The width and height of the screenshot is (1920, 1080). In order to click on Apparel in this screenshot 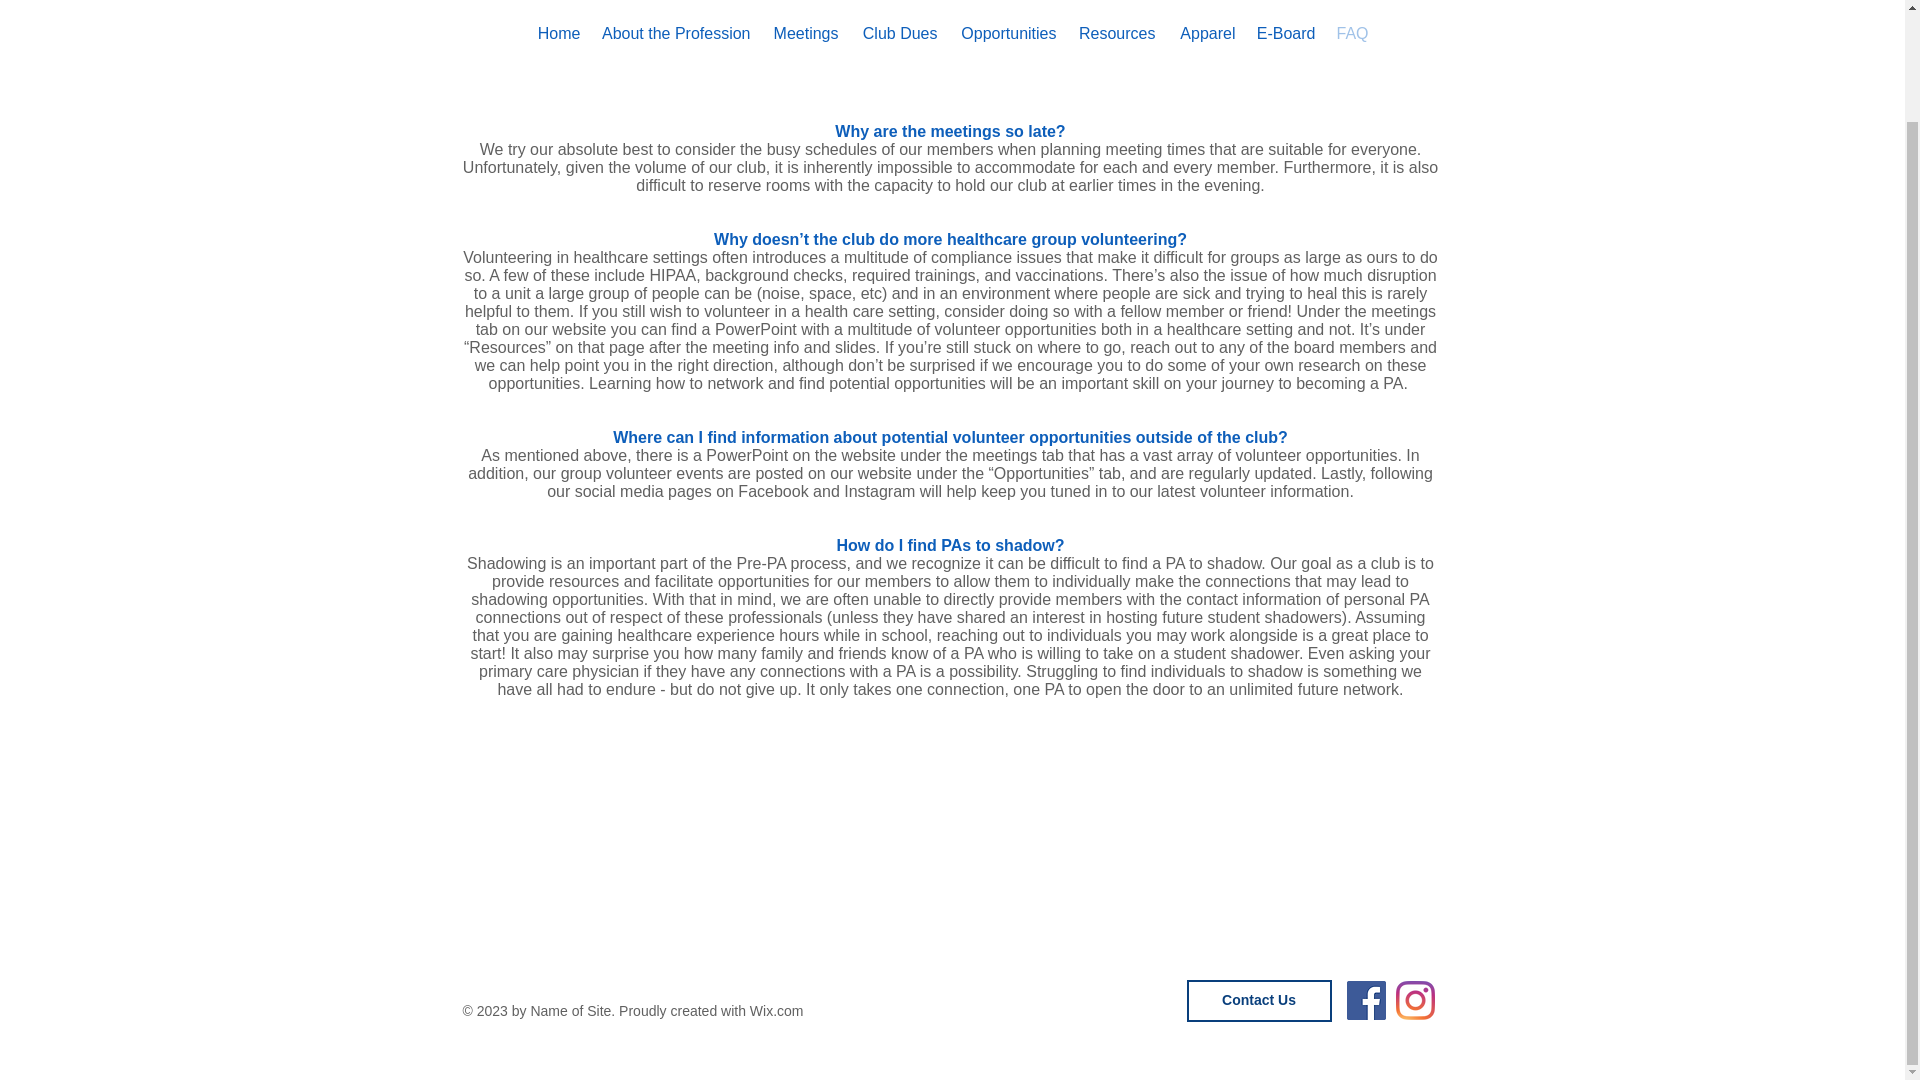, I will do `click(1206, 34)`.